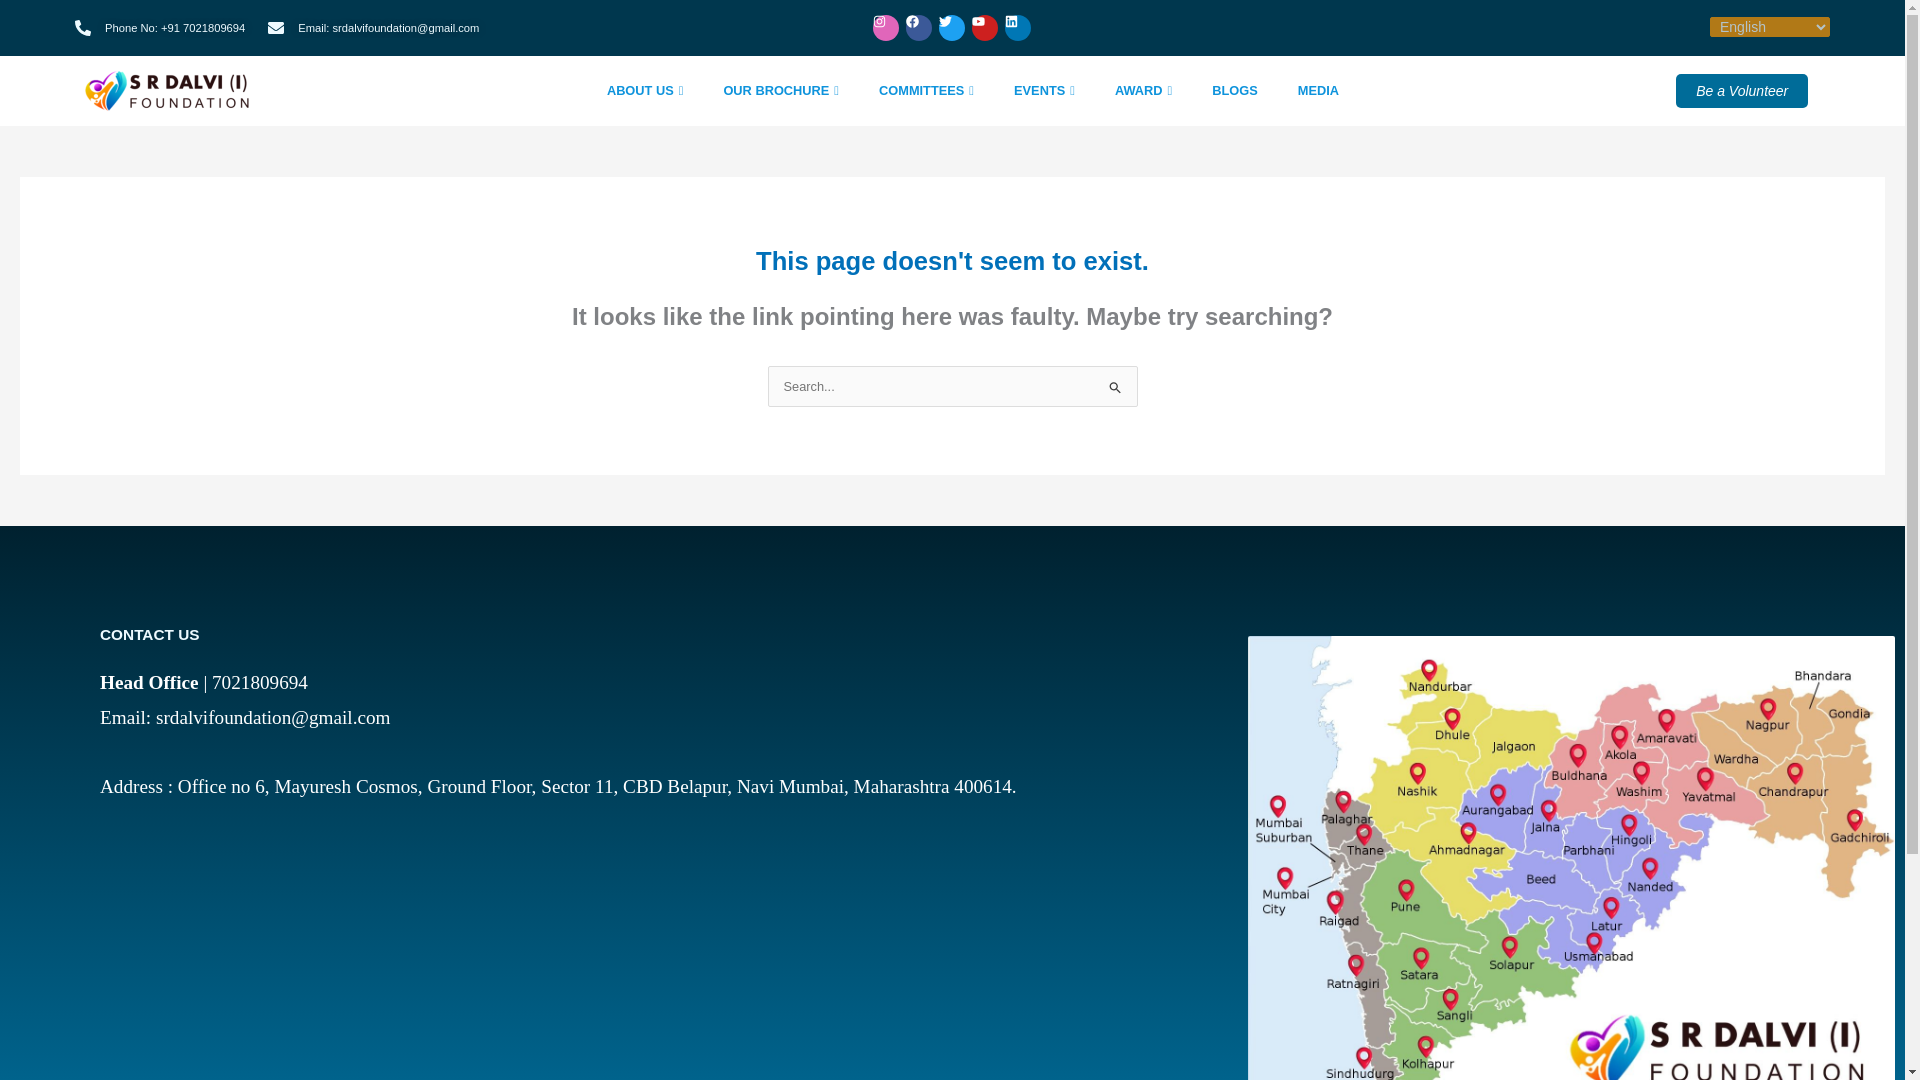 The width and height of the screenshot is (1920, 1080). What do you see at coordinates (1144, 28) in the screenshot?
I see `Twitter` at bounding box center [1144, 28].